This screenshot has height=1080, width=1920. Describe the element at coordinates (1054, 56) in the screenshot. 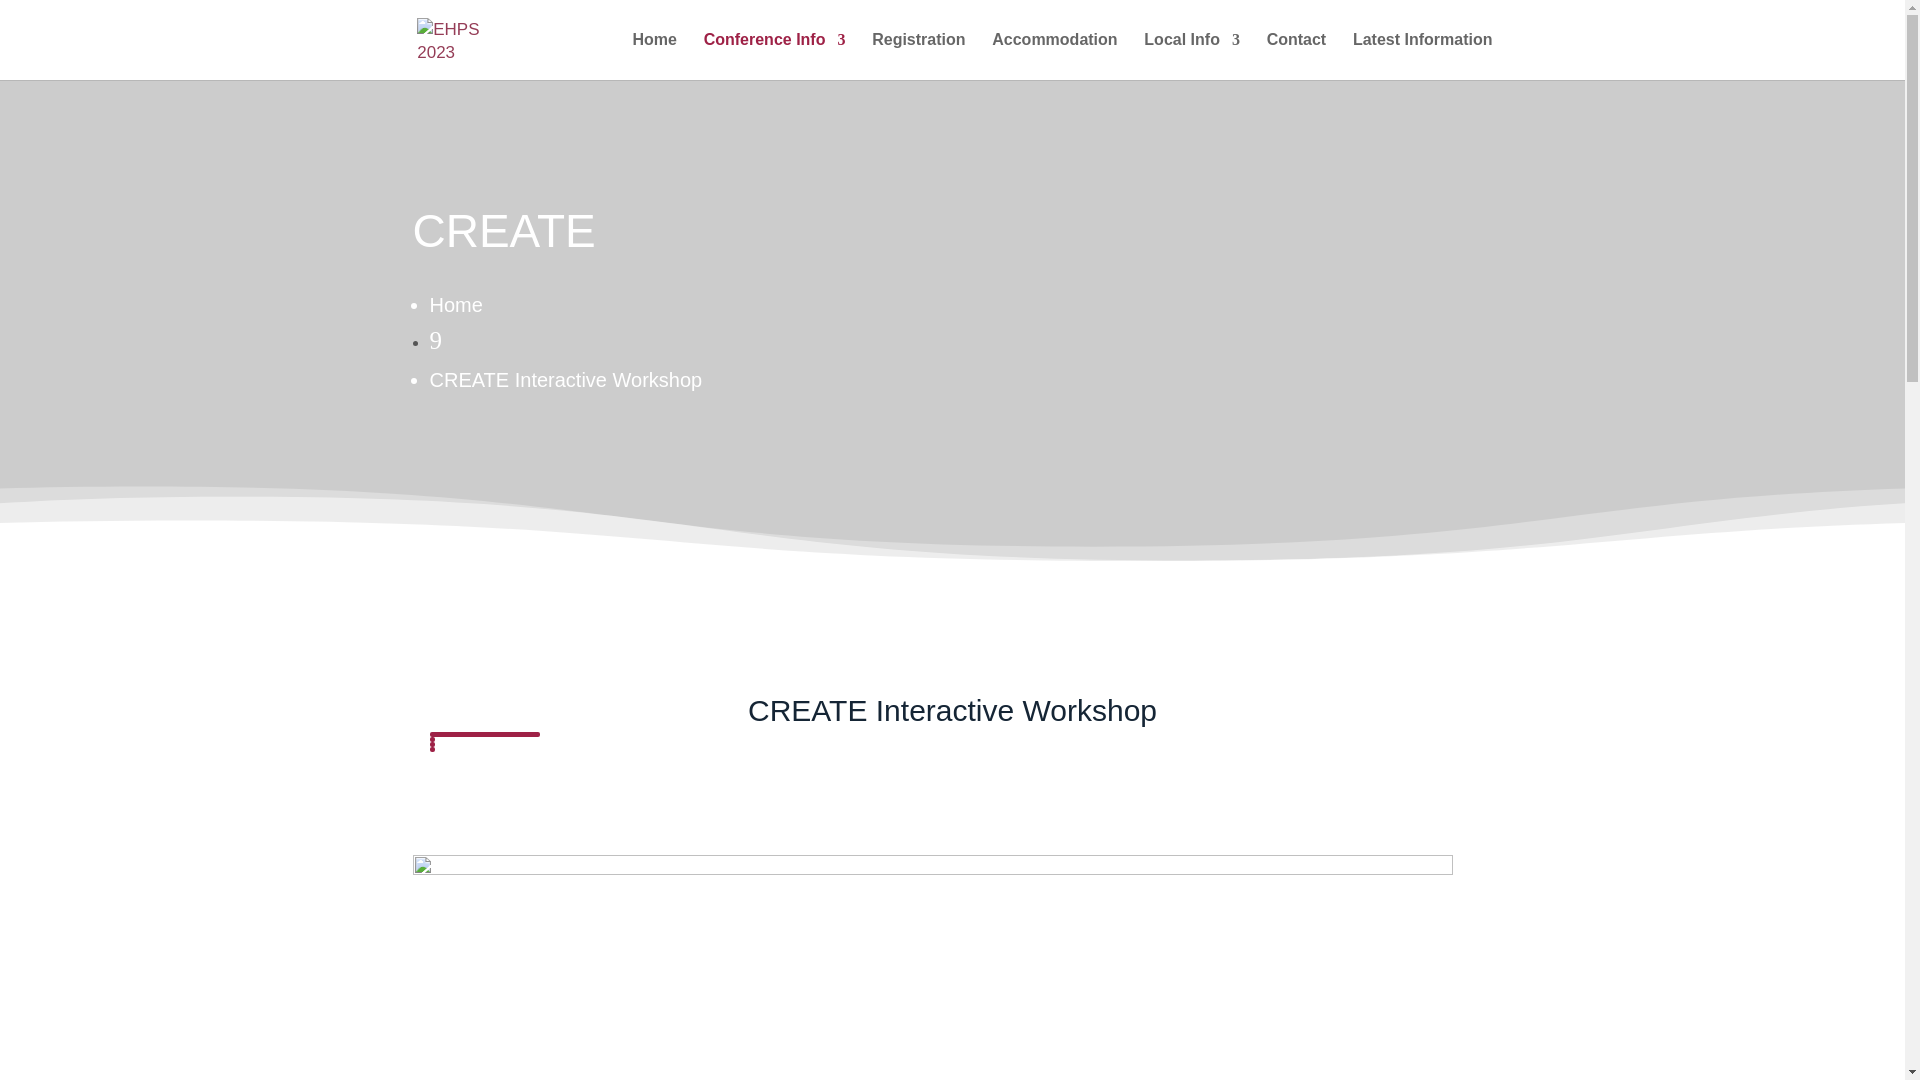

I see `Accommodation` at that location.